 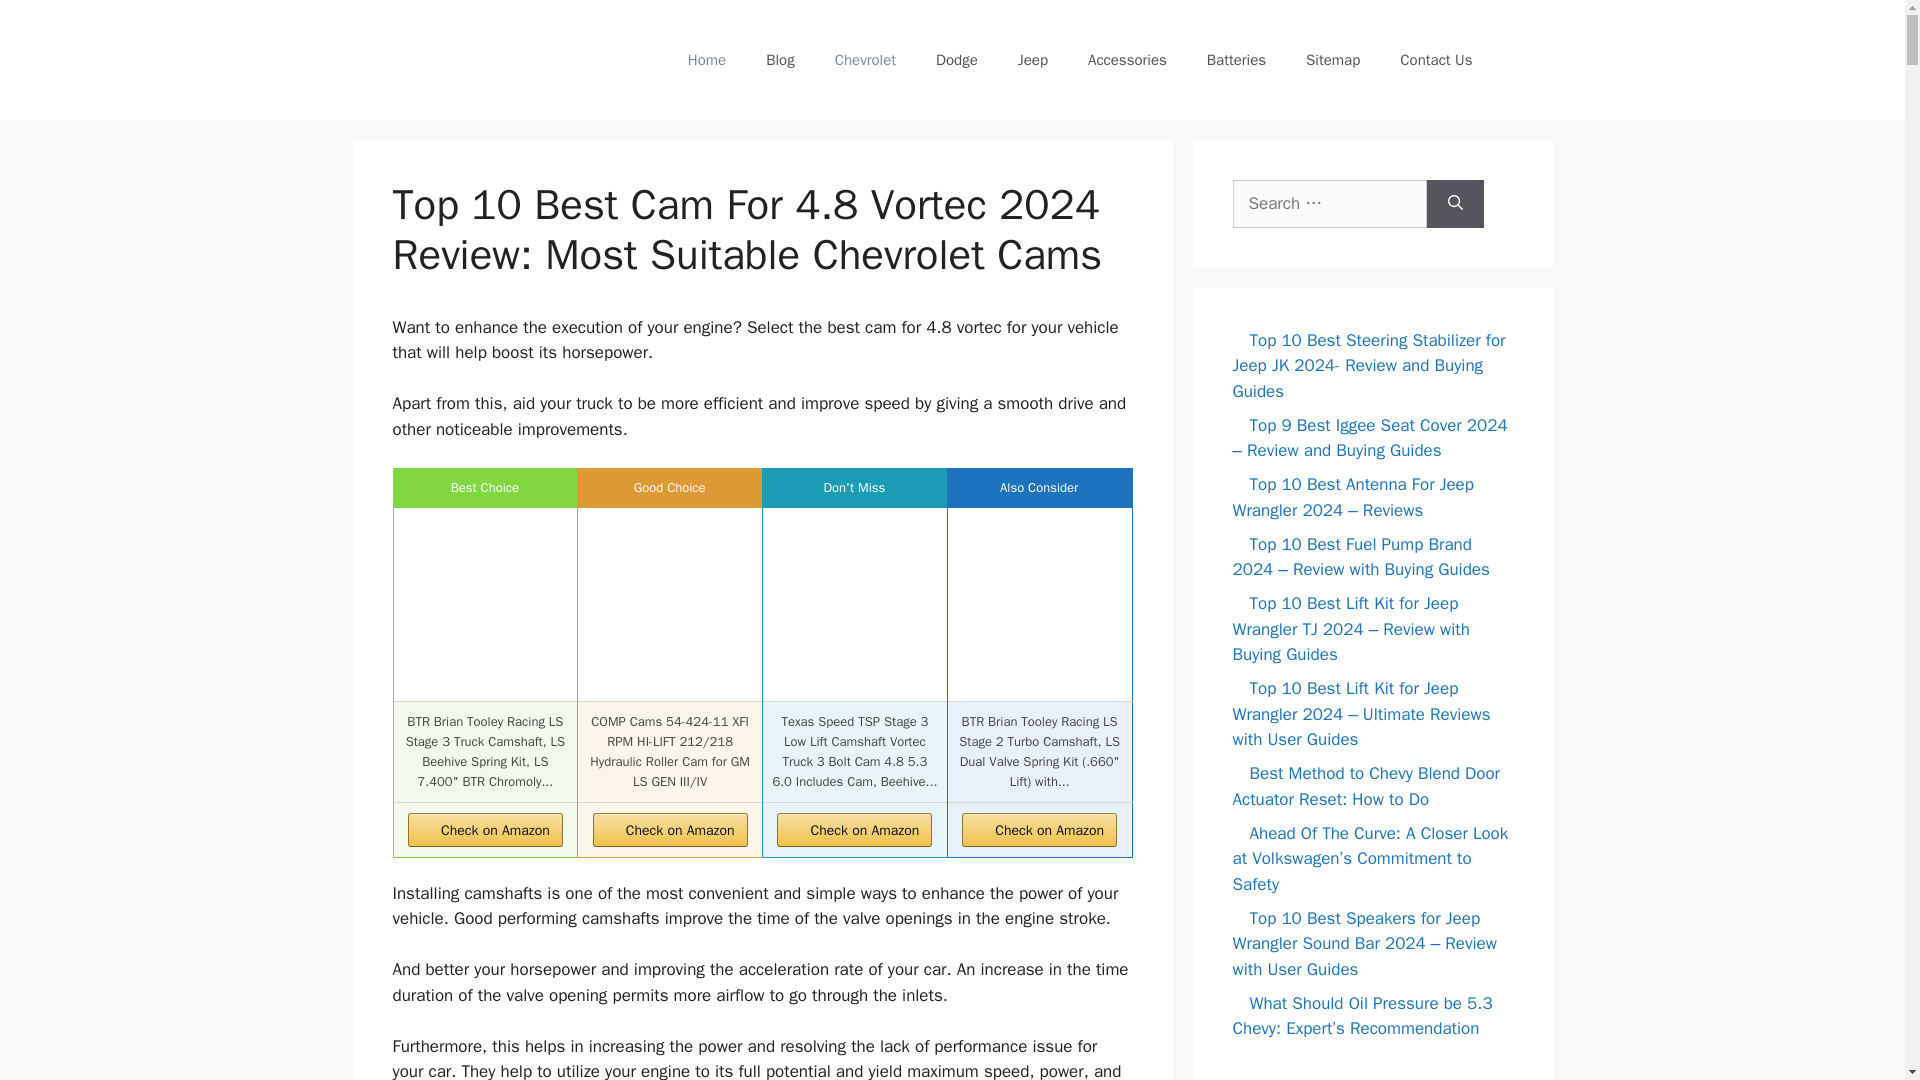 I want to click on Home, so click(x=707, y=60).